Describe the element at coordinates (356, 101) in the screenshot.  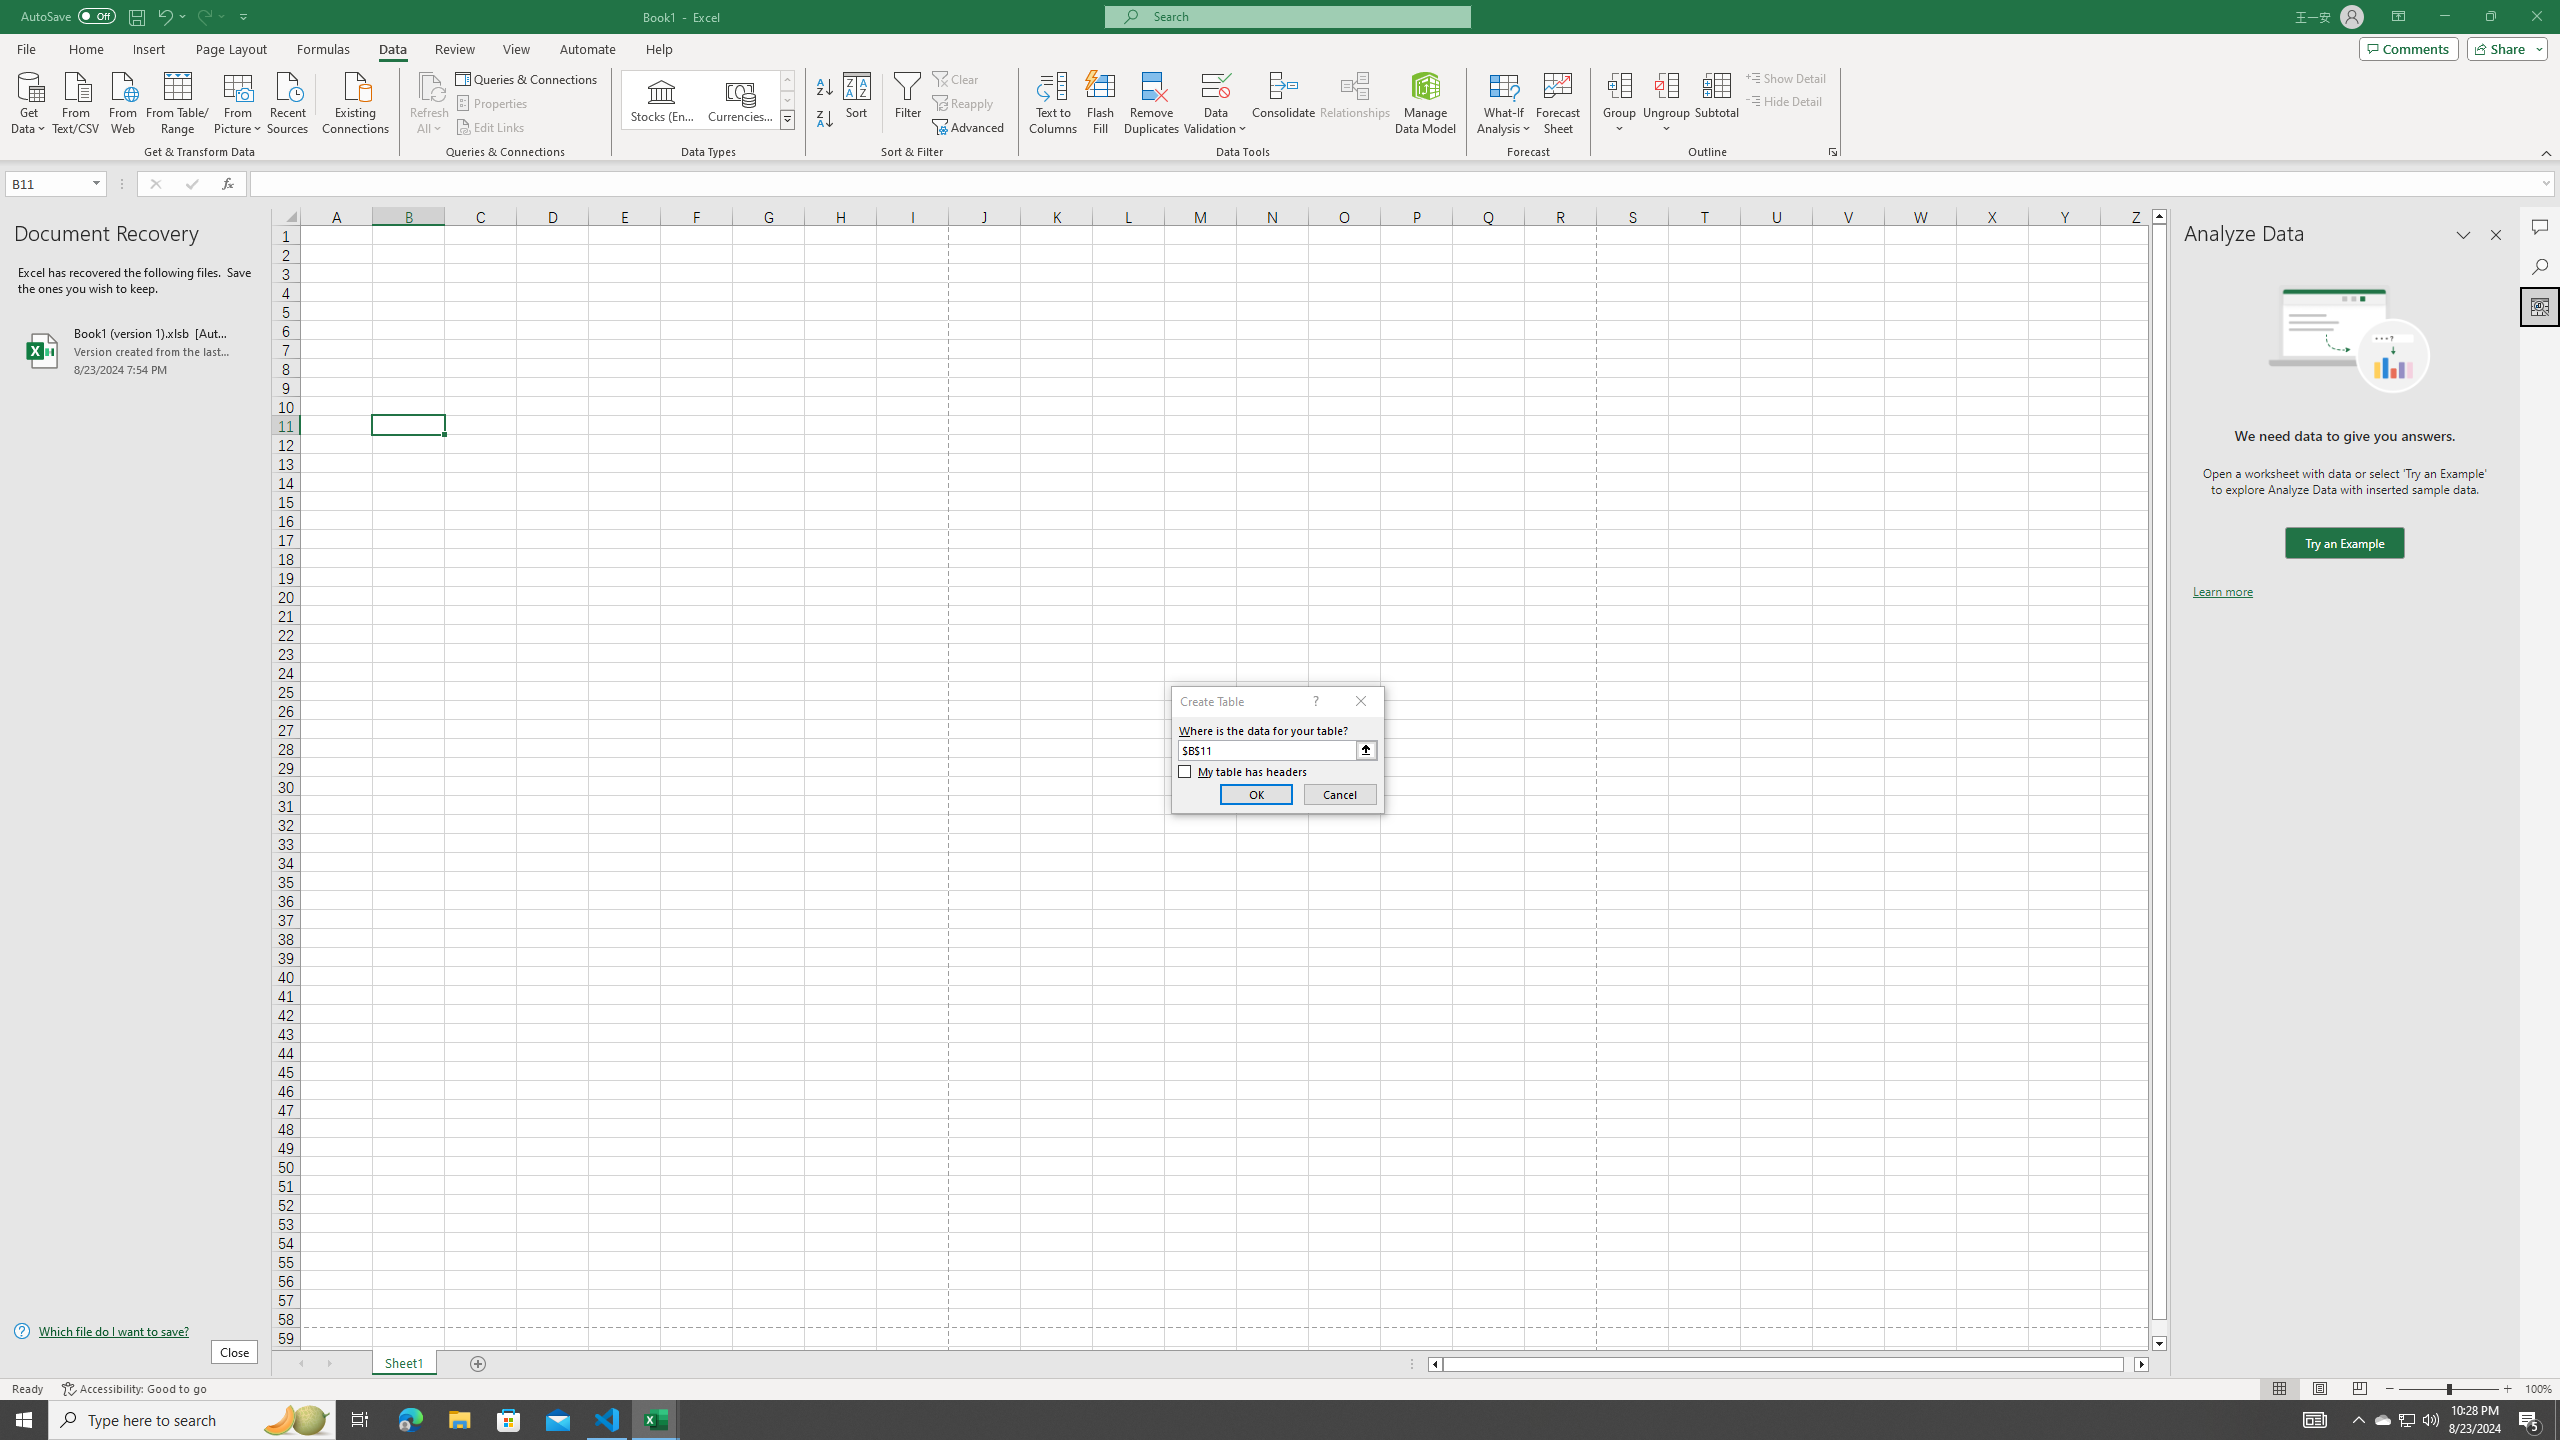
I see `Existing Connections` at that location.